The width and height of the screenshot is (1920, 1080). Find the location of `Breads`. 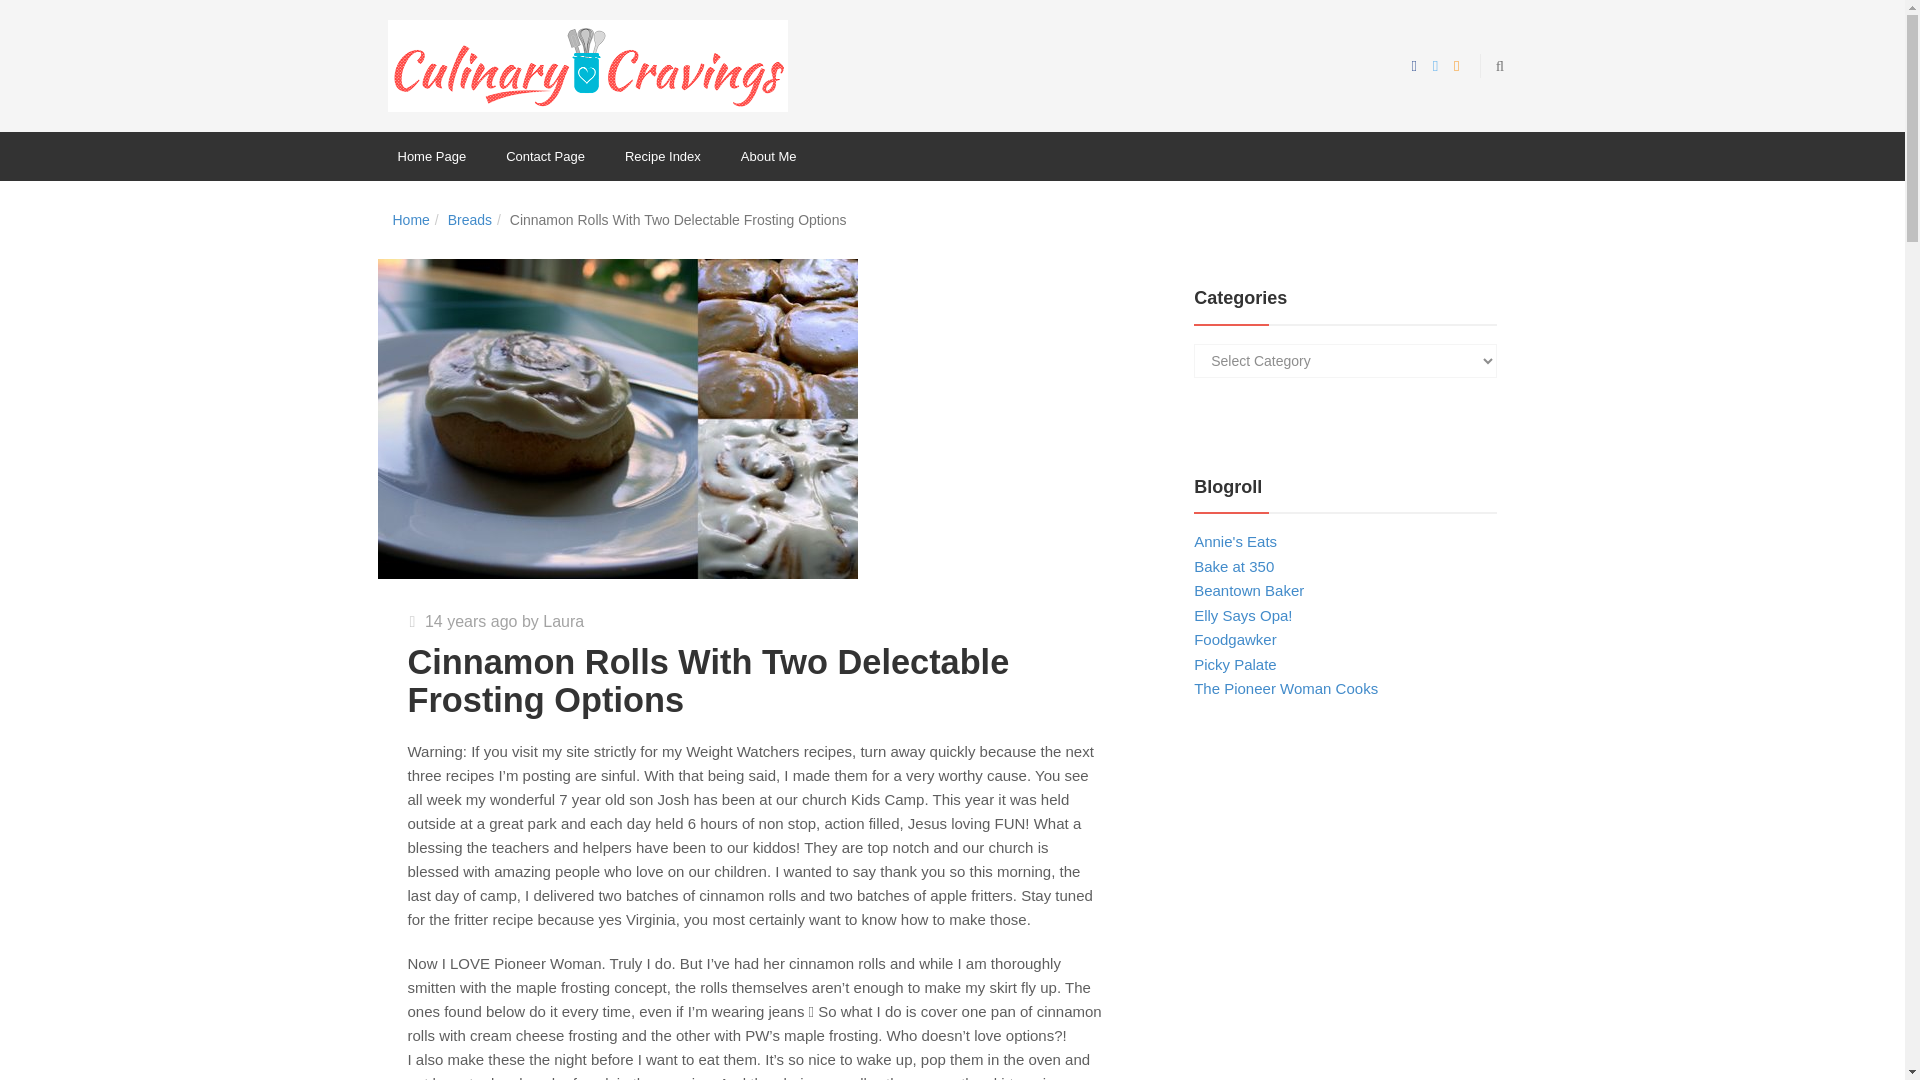

Breads is located at coordinates (469, 219).